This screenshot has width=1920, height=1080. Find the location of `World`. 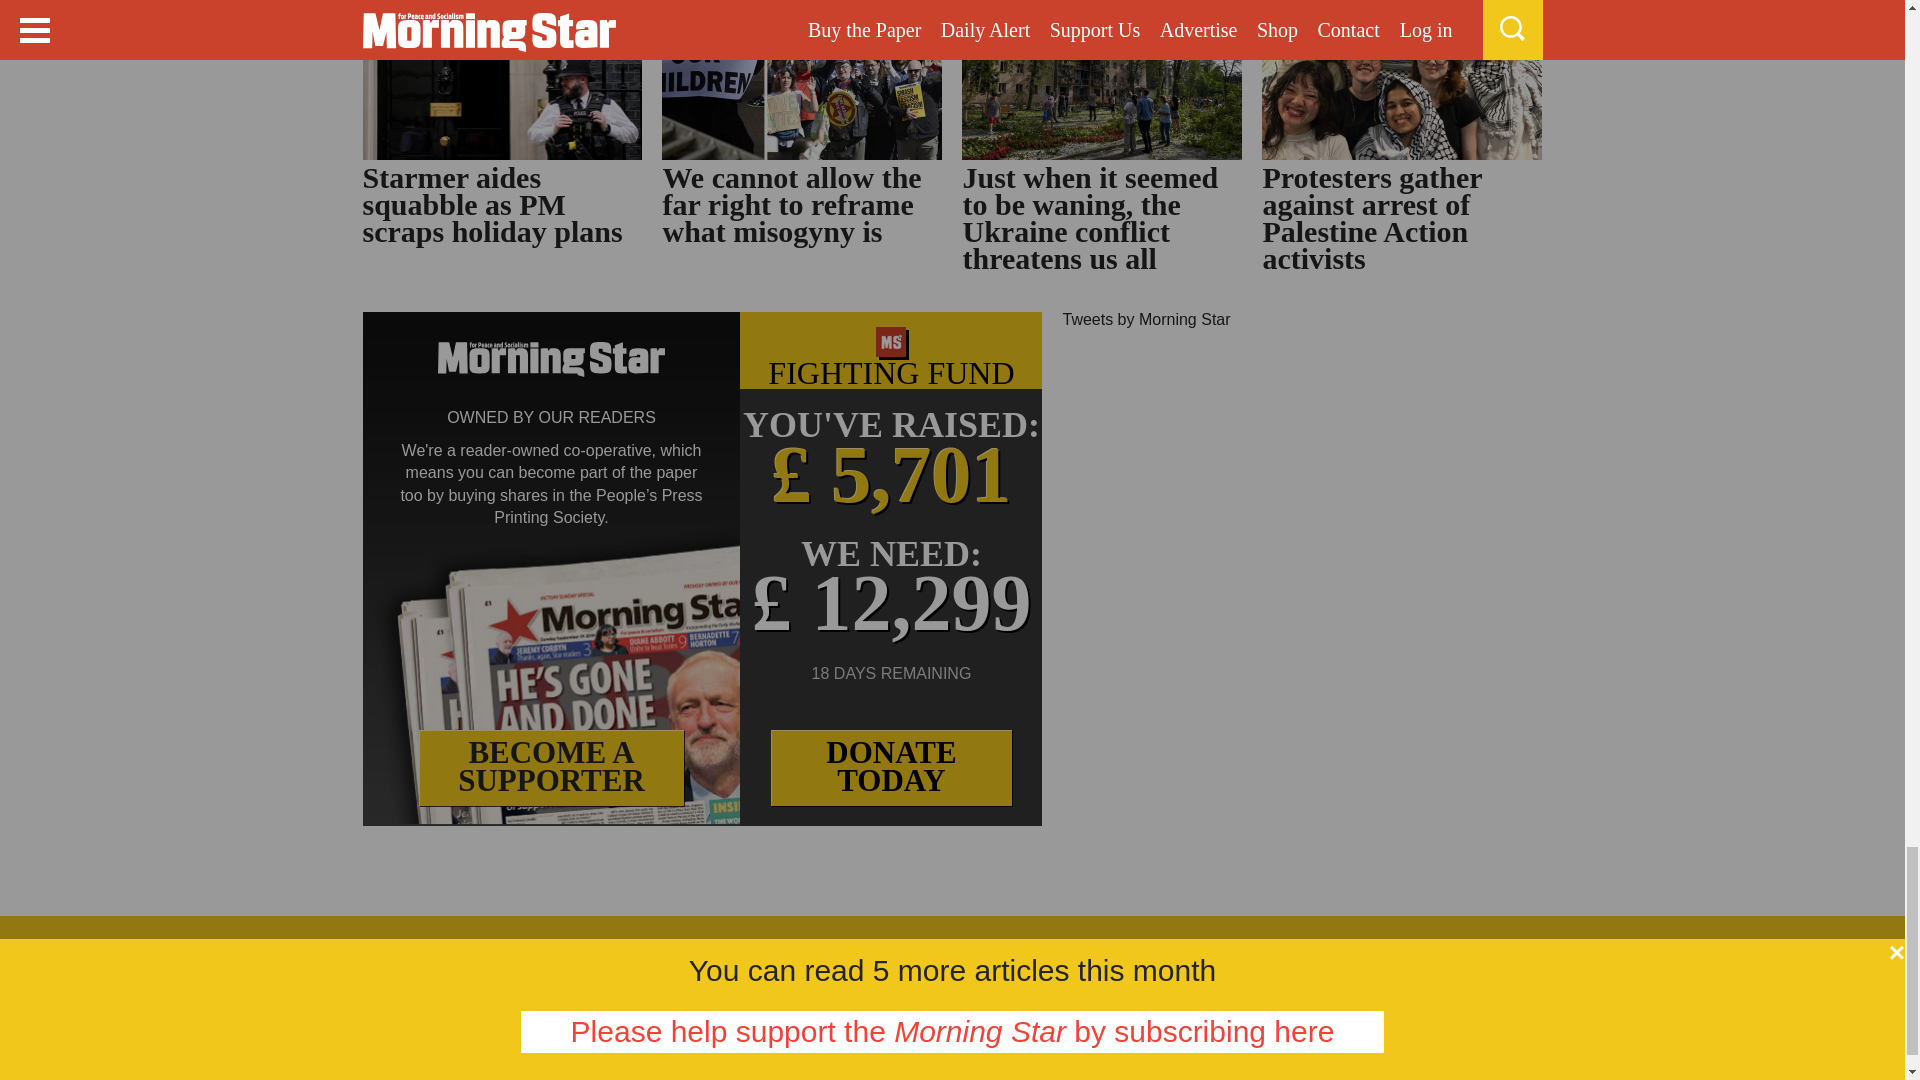

World is located at coordinates (497, 950).